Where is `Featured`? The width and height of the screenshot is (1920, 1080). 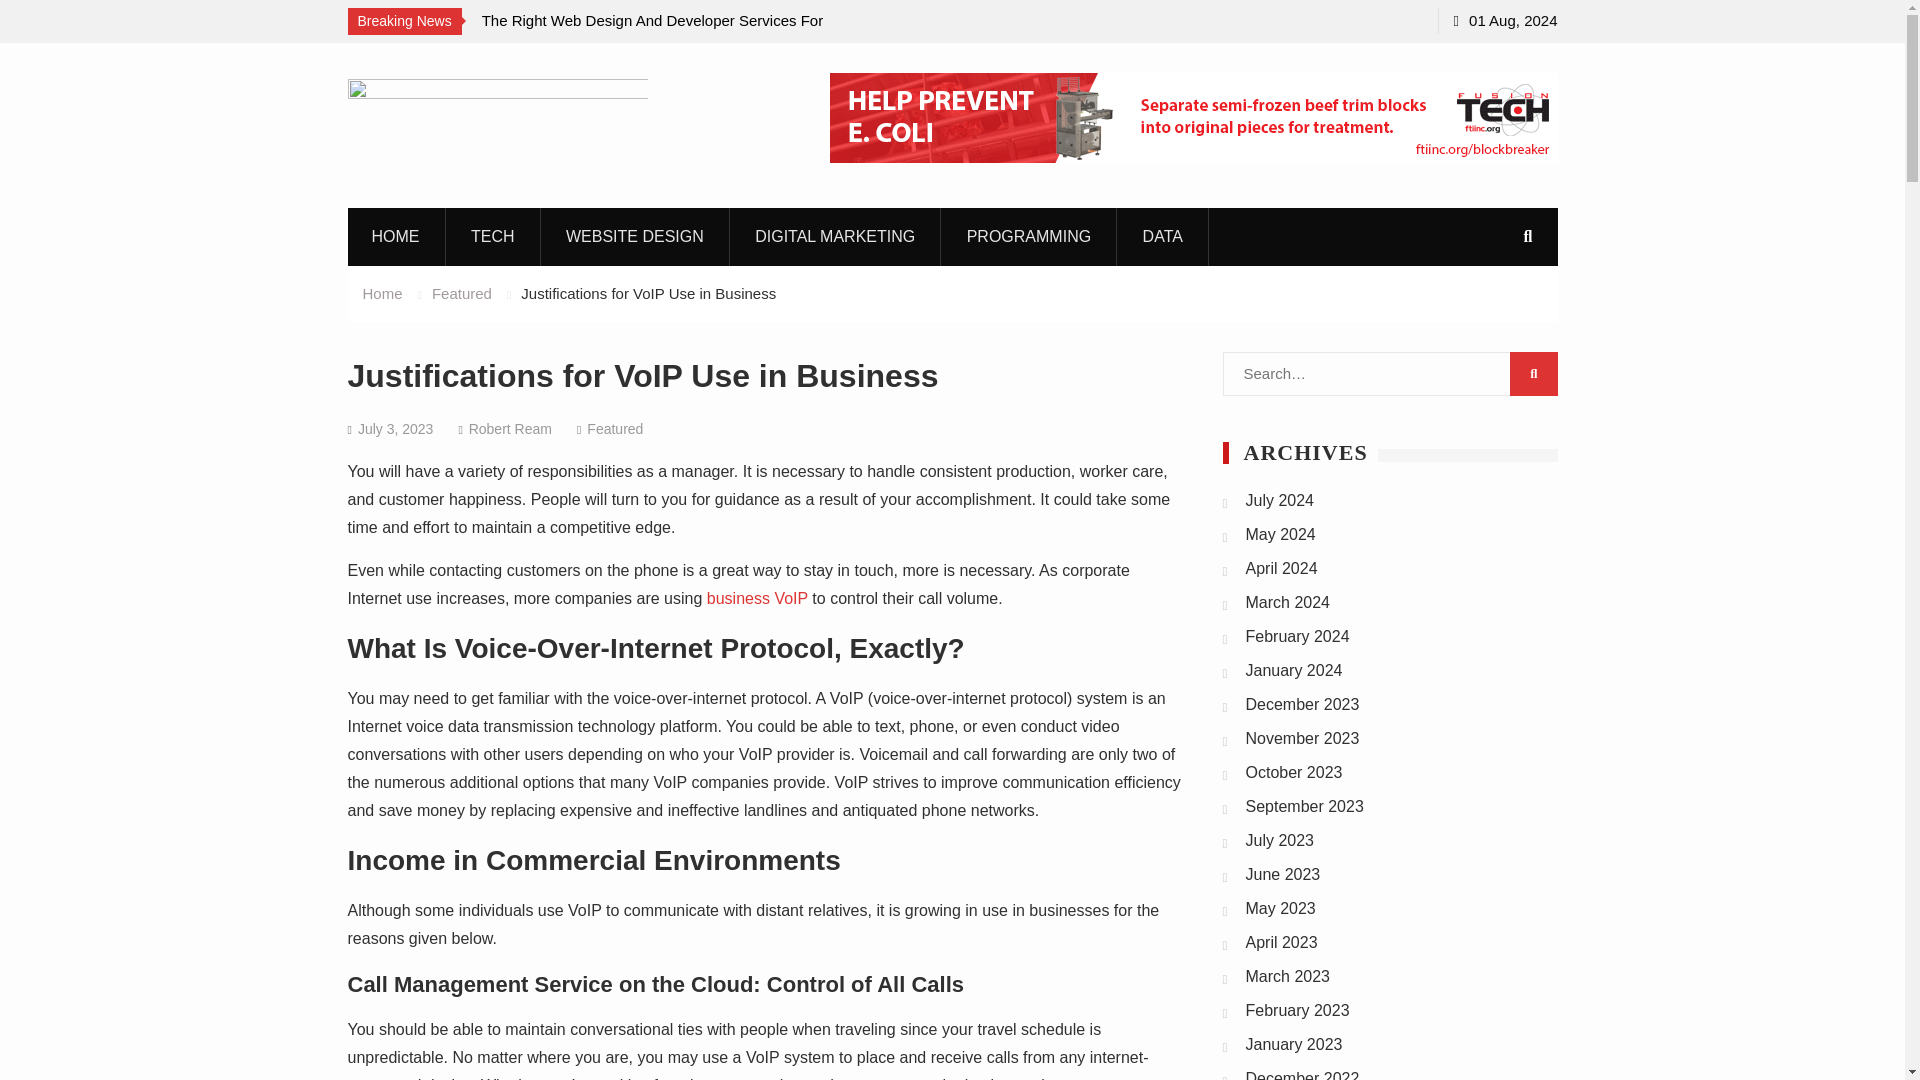
Featured is located at coordinates (462, 292).